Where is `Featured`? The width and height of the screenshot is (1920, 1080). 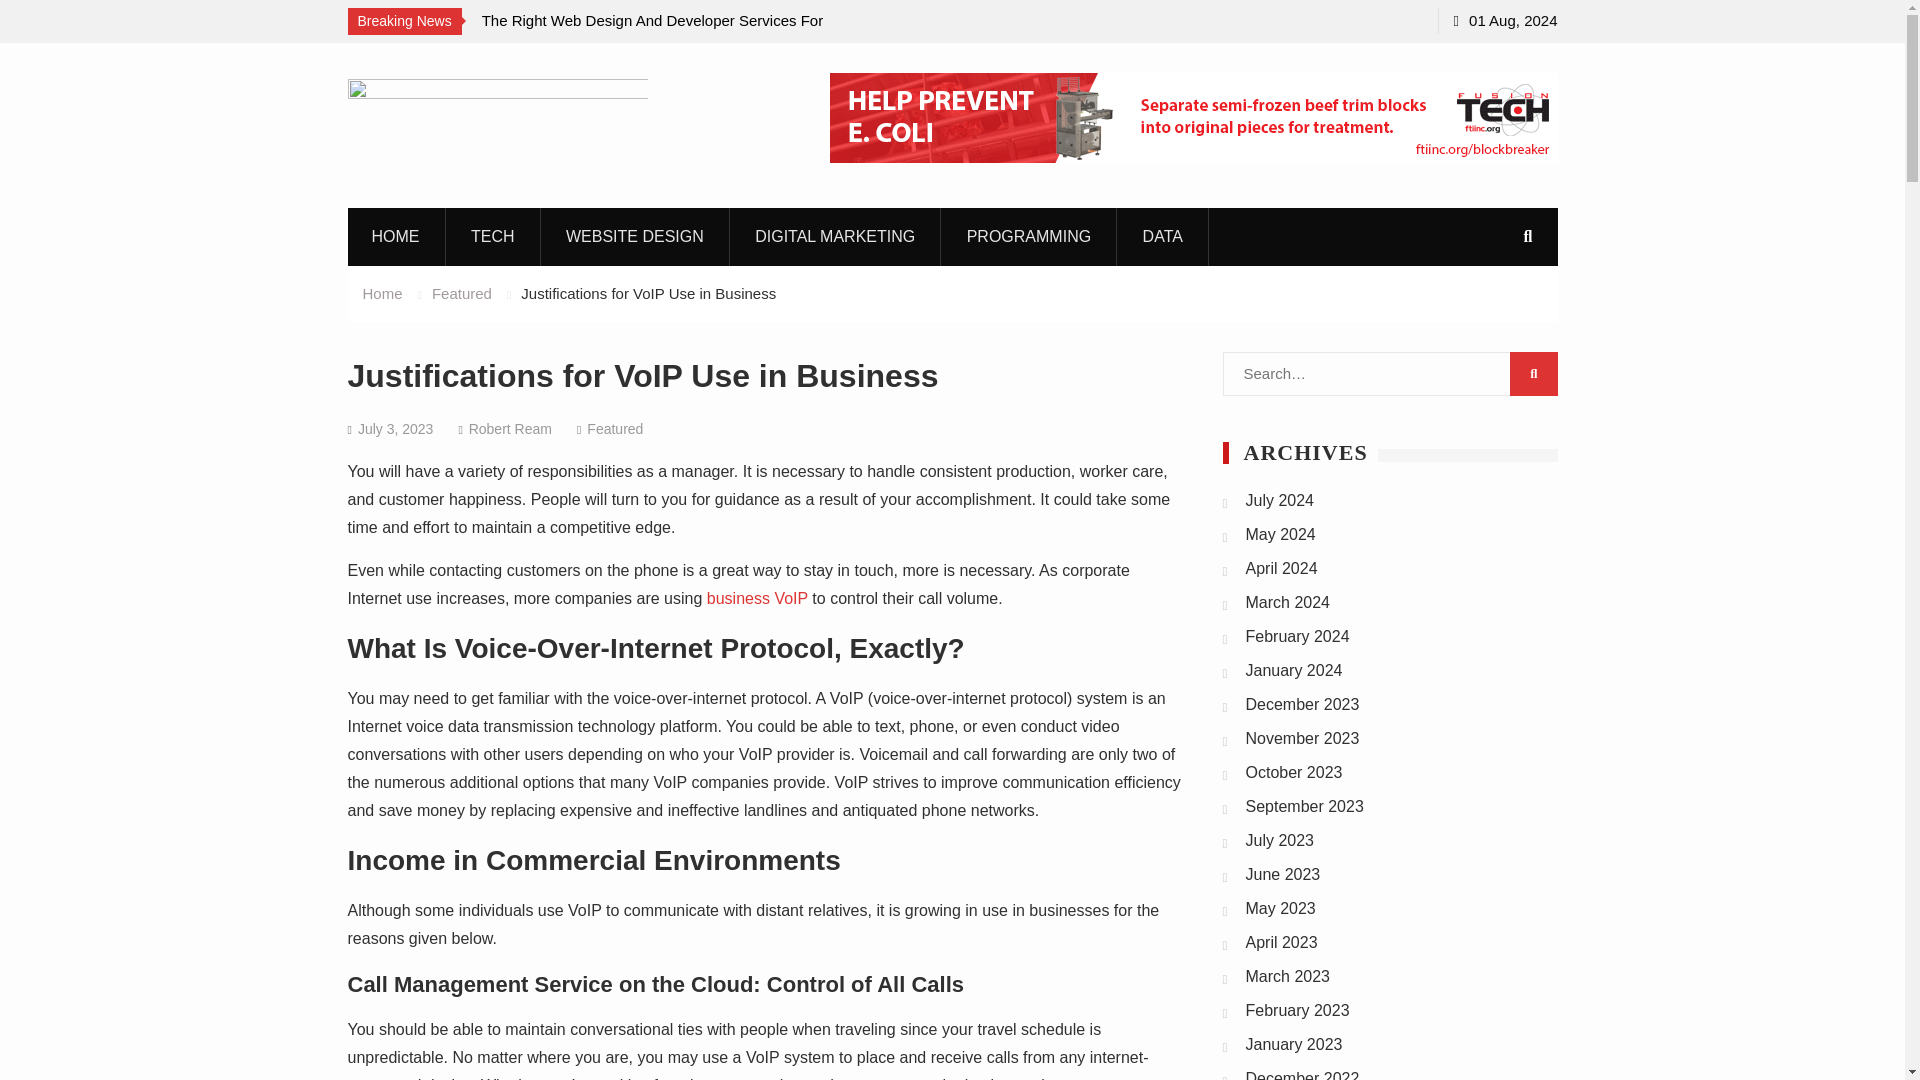
Featured is located at coordinates (462, 292).